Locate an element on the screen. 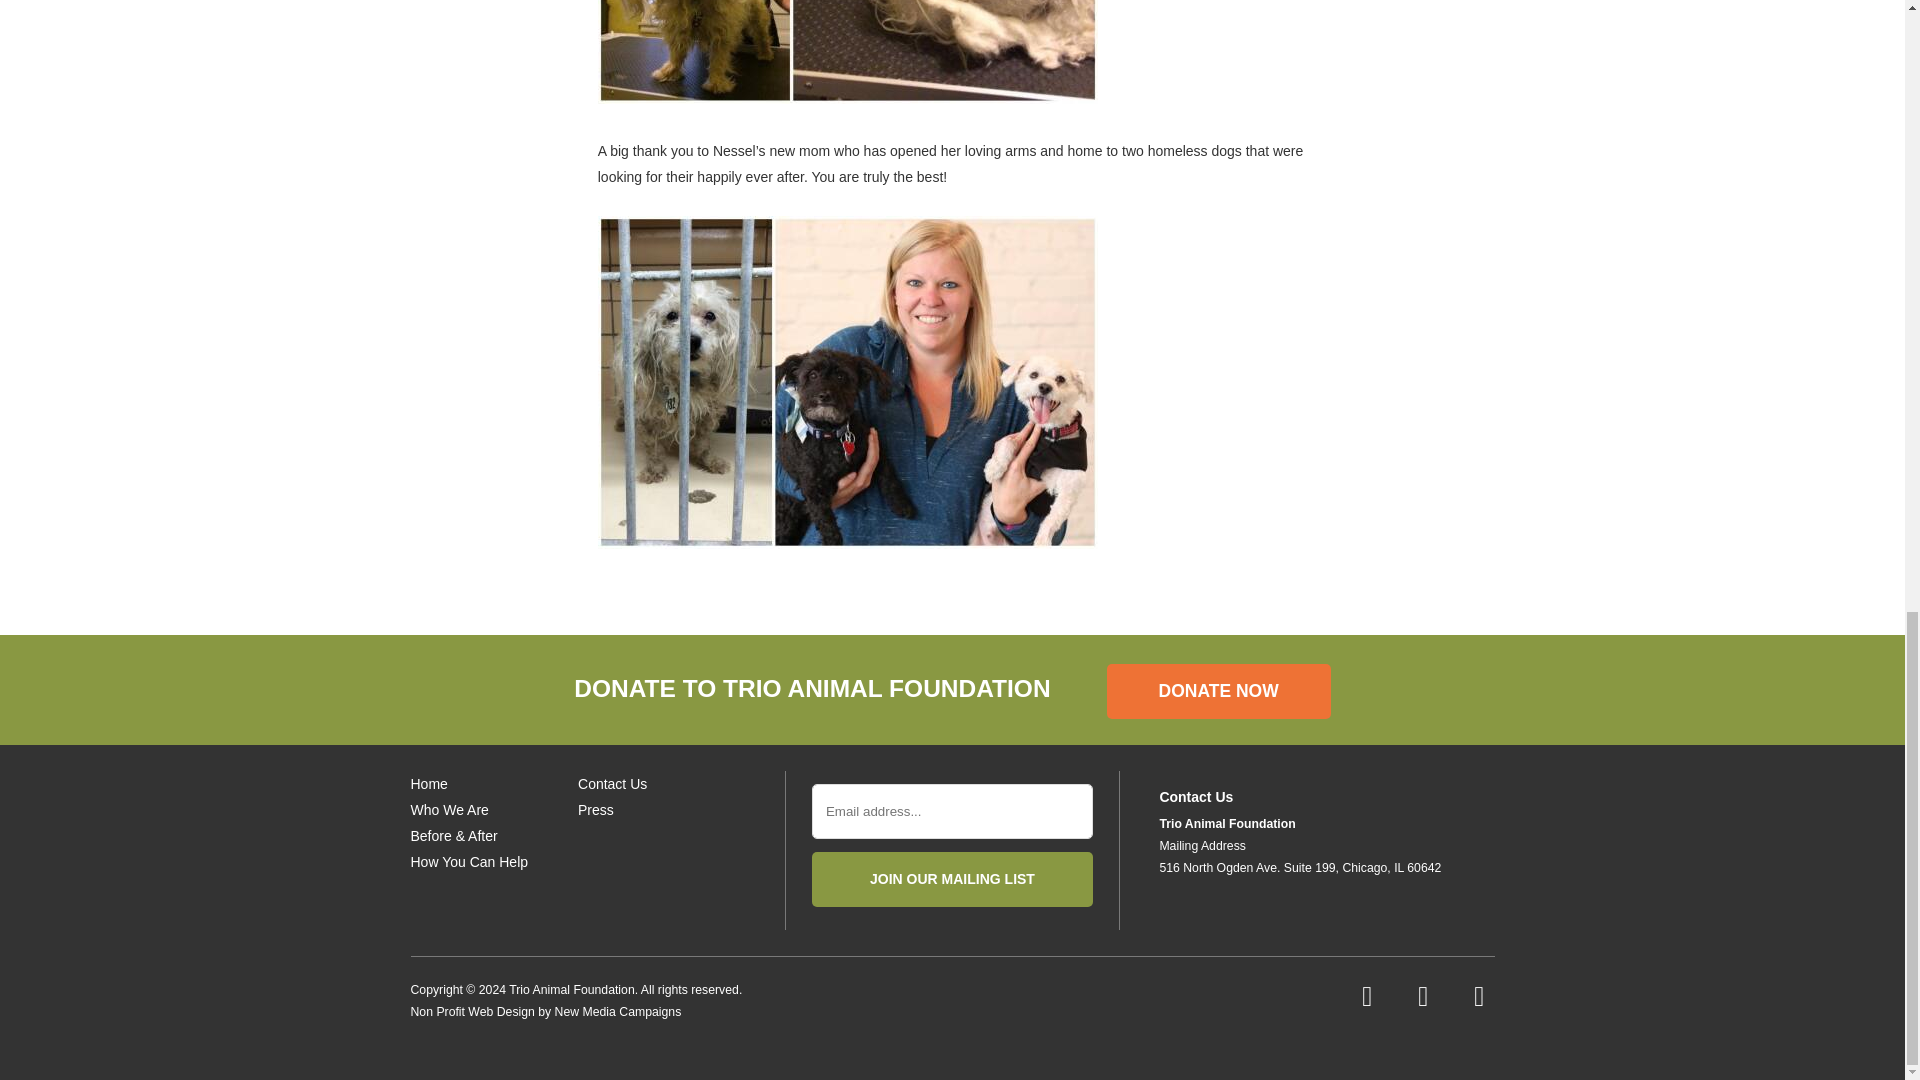  Join Our Mailing List is located at coordinates (952, 880).